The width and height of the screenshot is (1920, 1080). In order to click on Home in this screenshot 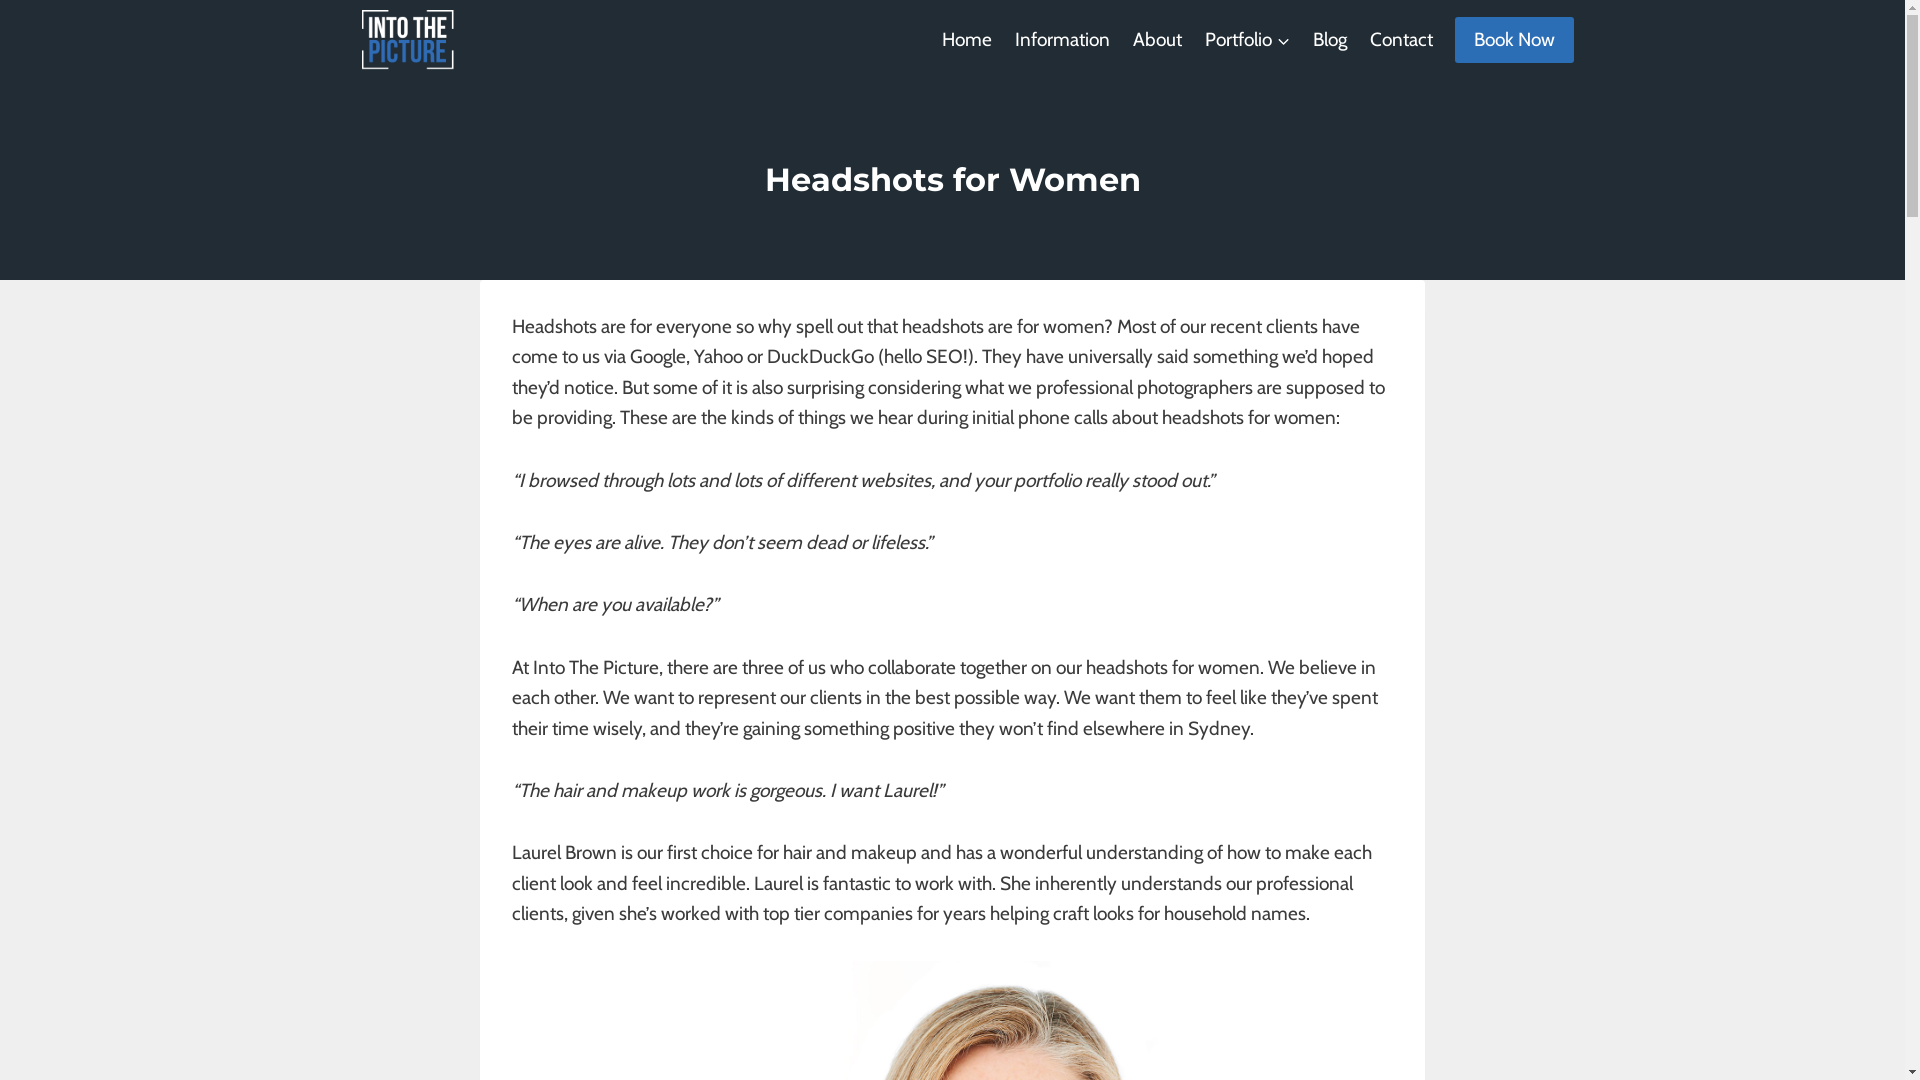, I will do `click(968, 40)`.